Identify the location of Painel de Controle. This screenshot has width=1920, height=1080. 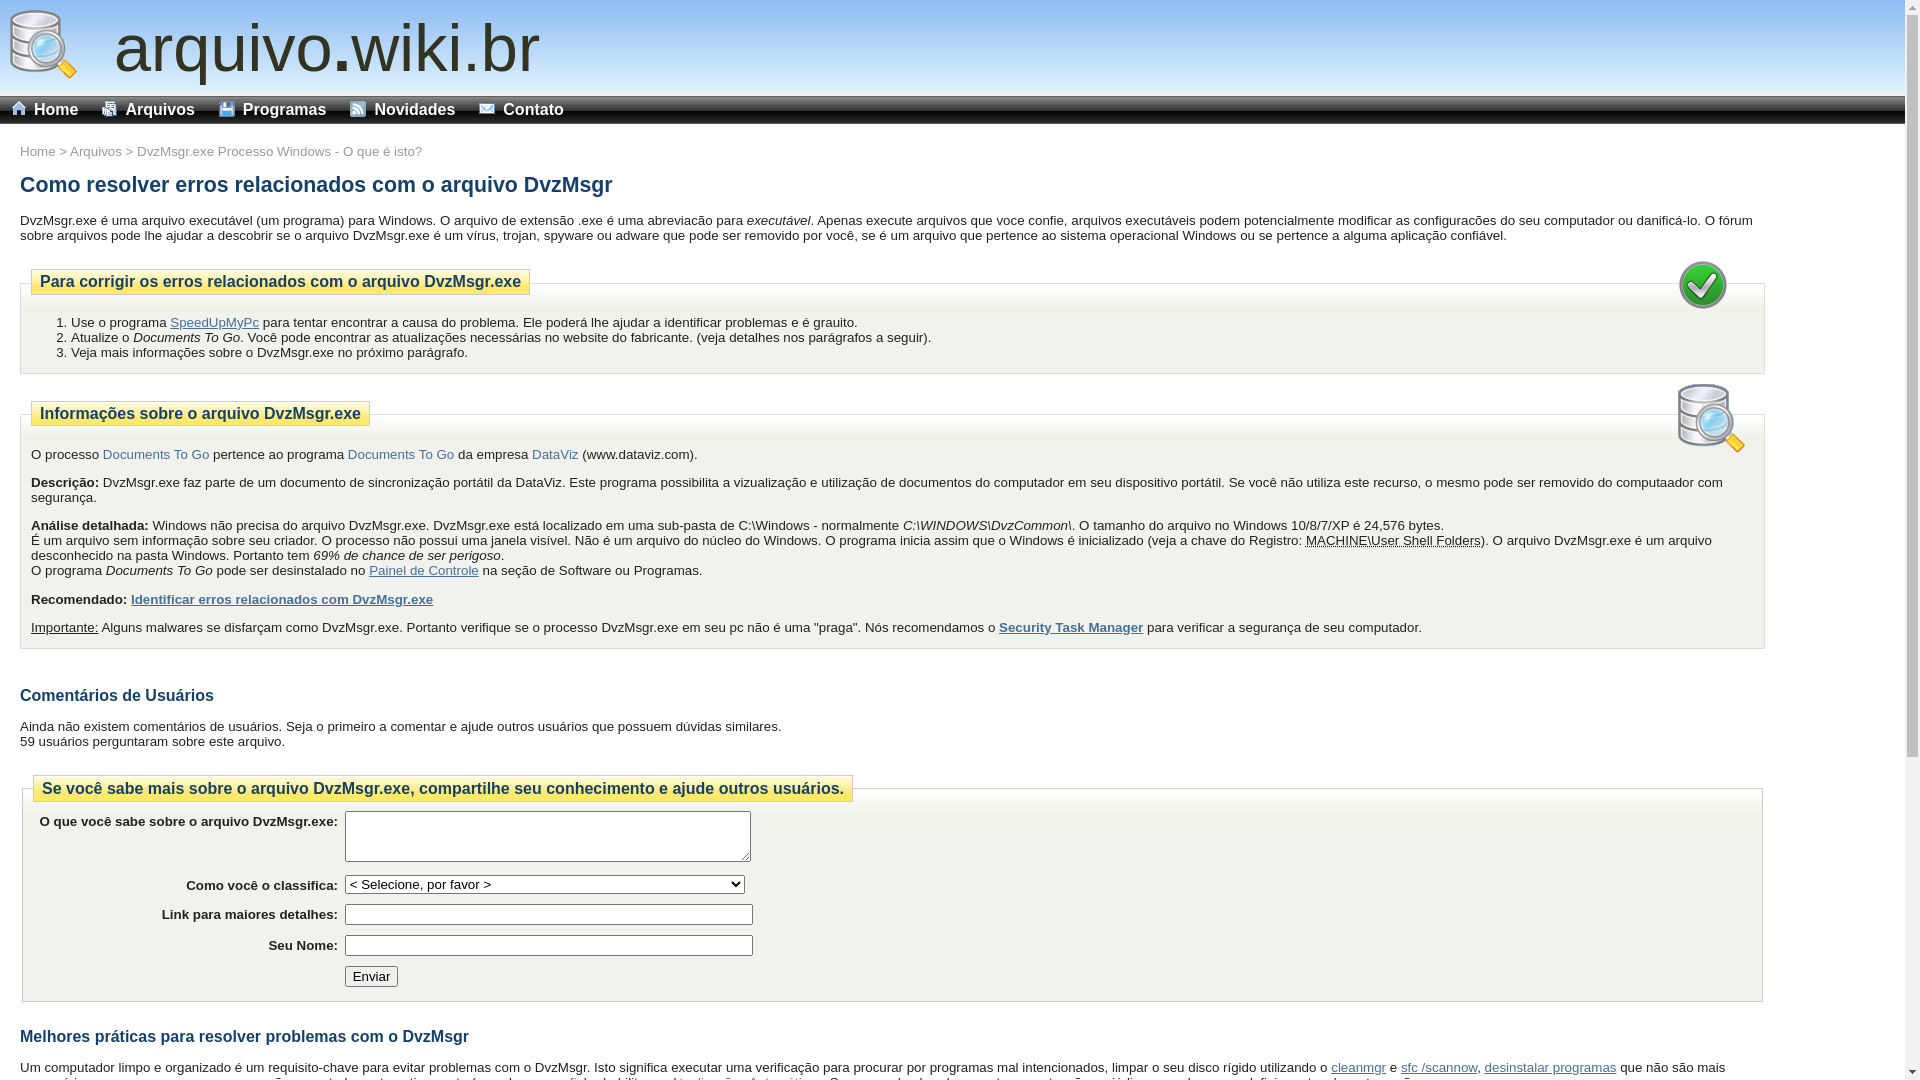
(424, 570).